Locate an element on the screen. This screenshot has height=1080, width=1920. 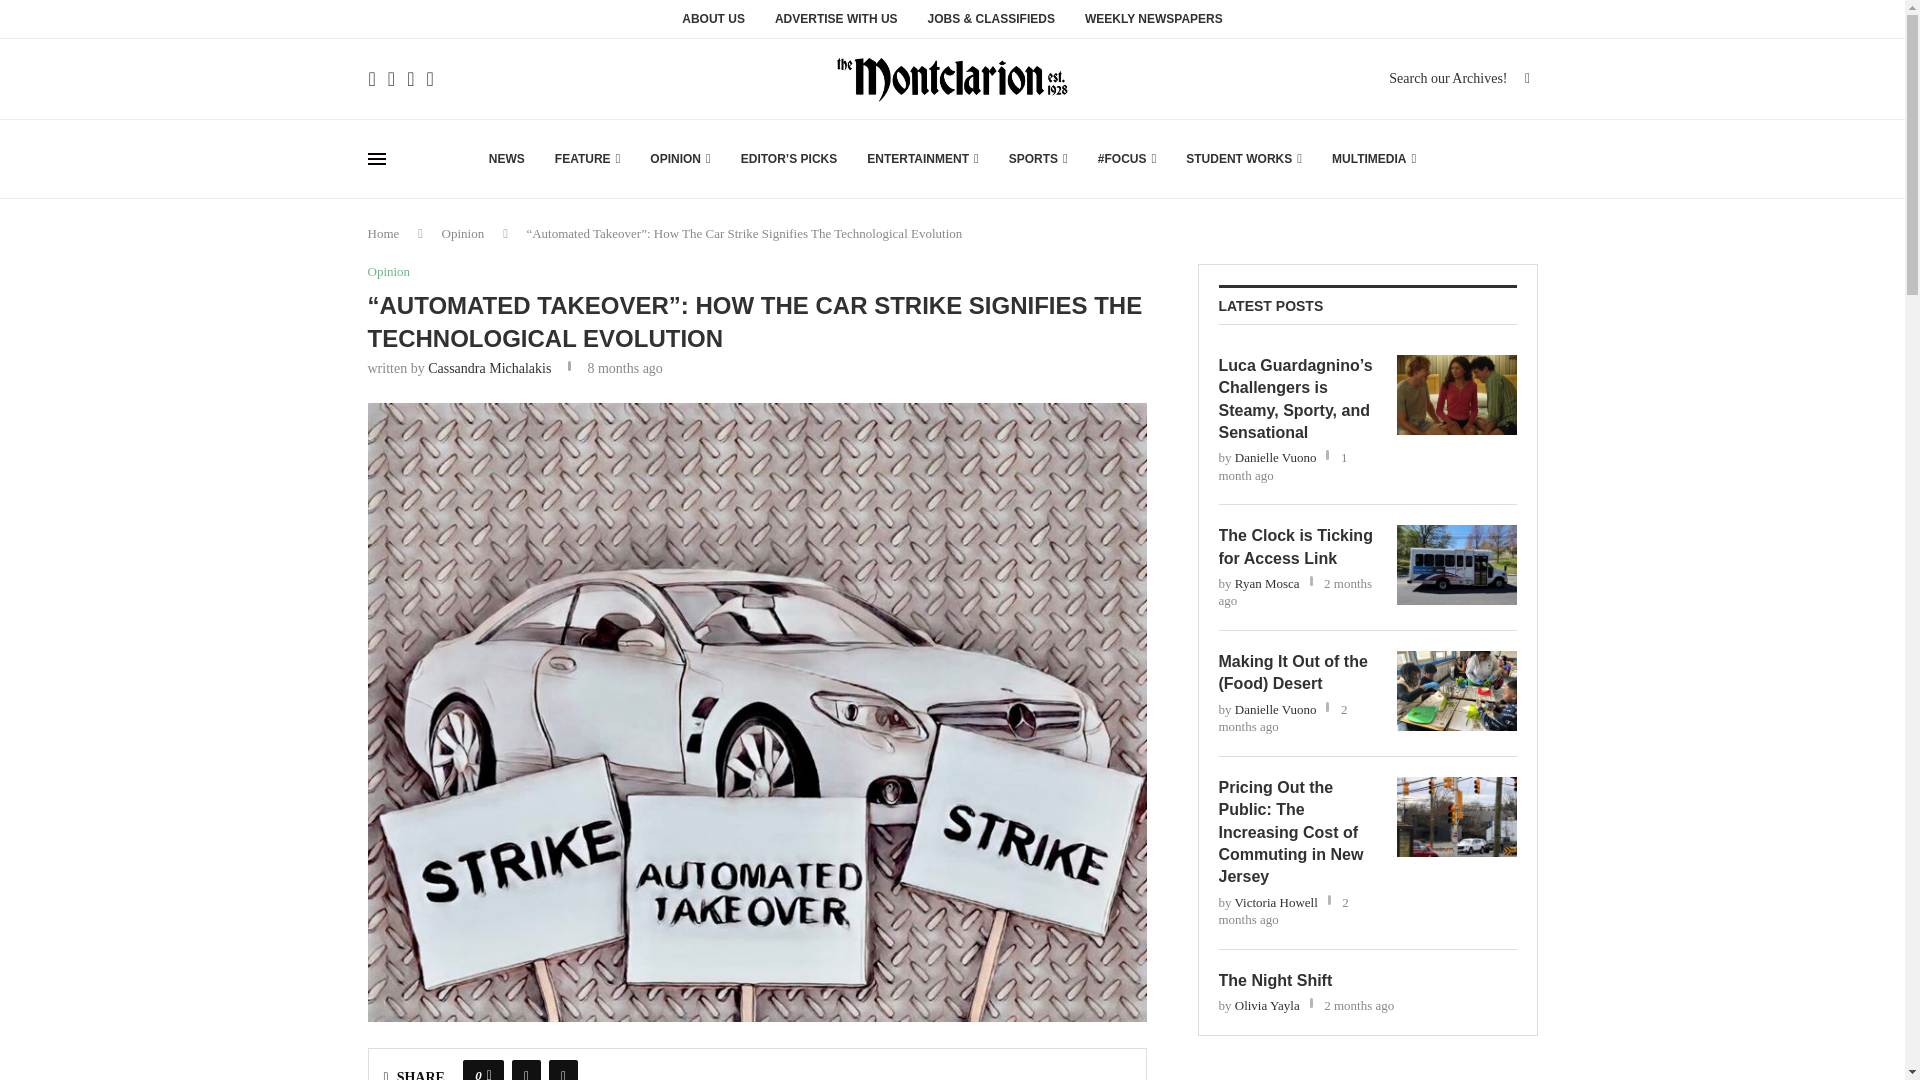
OPINION is located at coordinates (680, 158).